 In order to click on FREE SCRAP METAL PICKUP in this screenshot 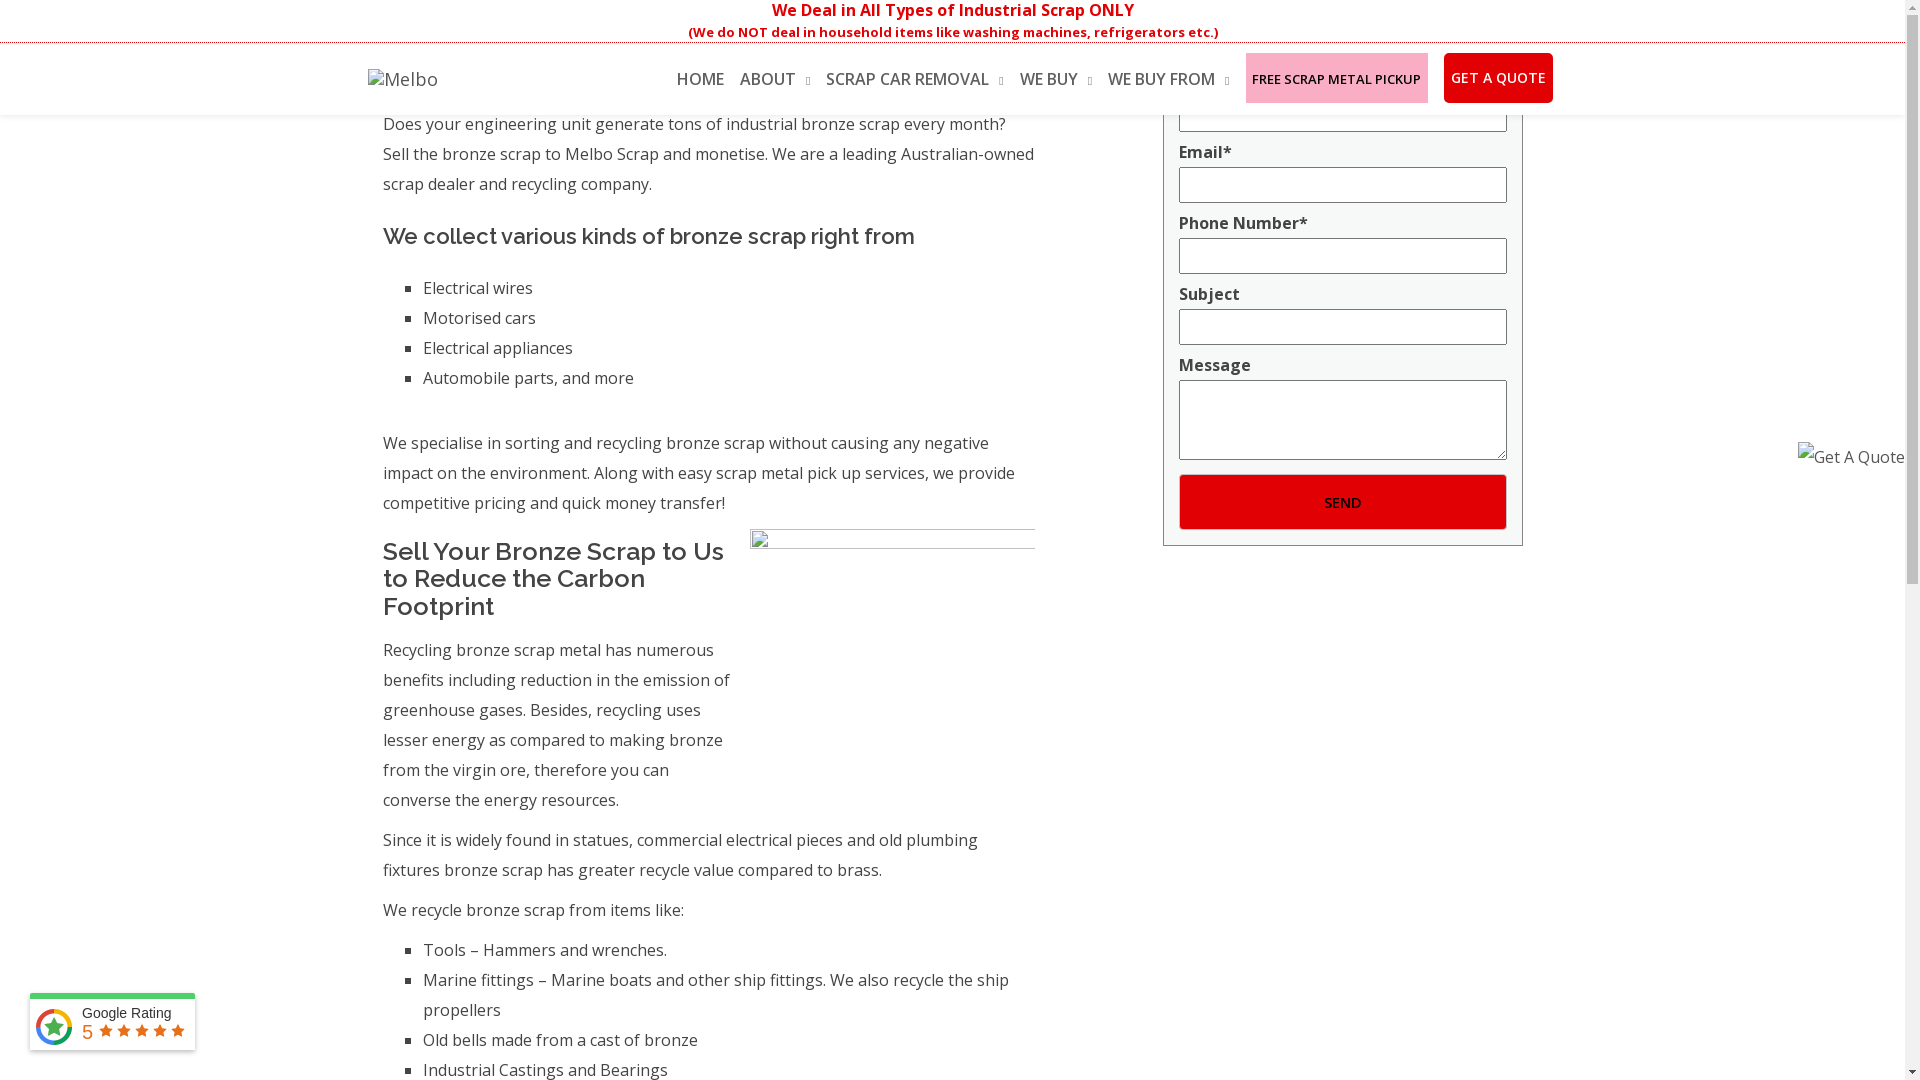, I will do `click(1337, 76)`.